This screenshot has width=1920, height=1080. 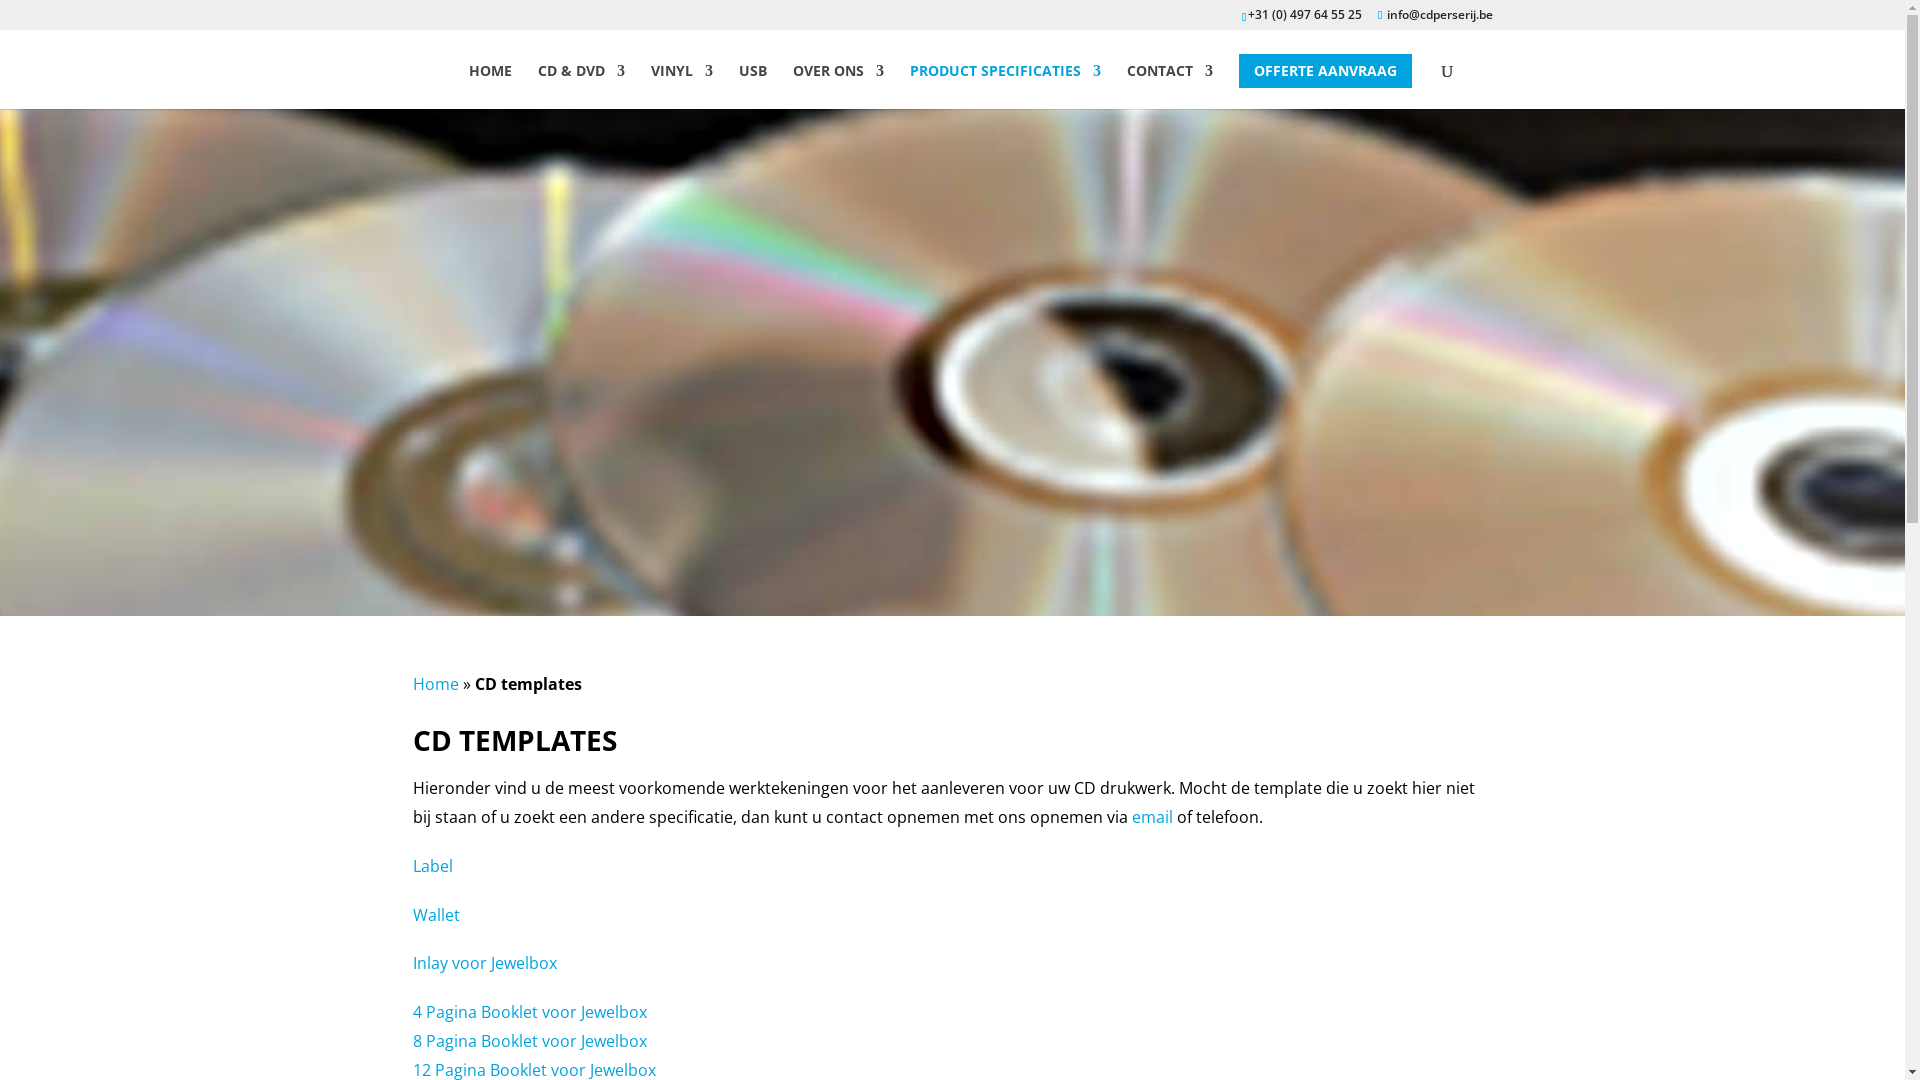 I want to click on VINYL, so click(x=682, y=79).